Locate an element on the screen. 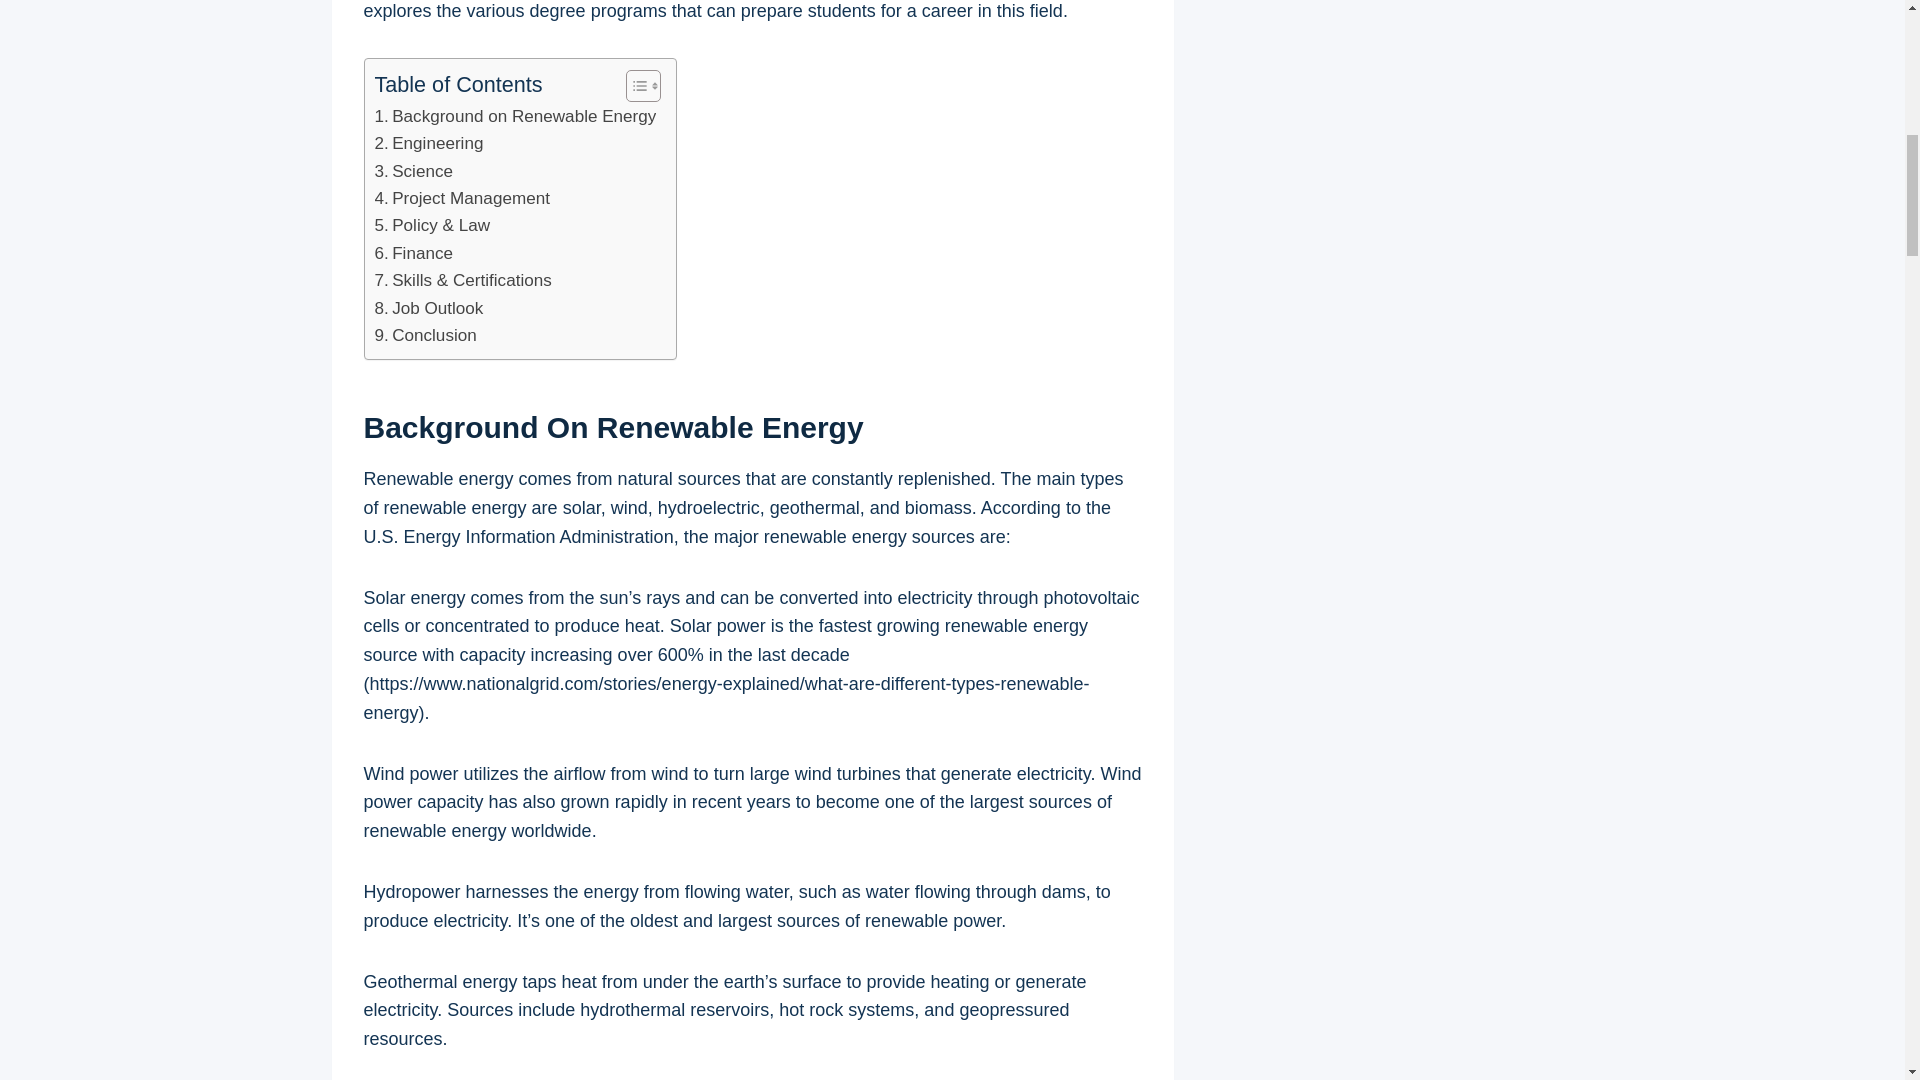 Image resolution: width=1920 pixels, height=1080 pixels. Job Outlook is located at coordinates (428, 308).